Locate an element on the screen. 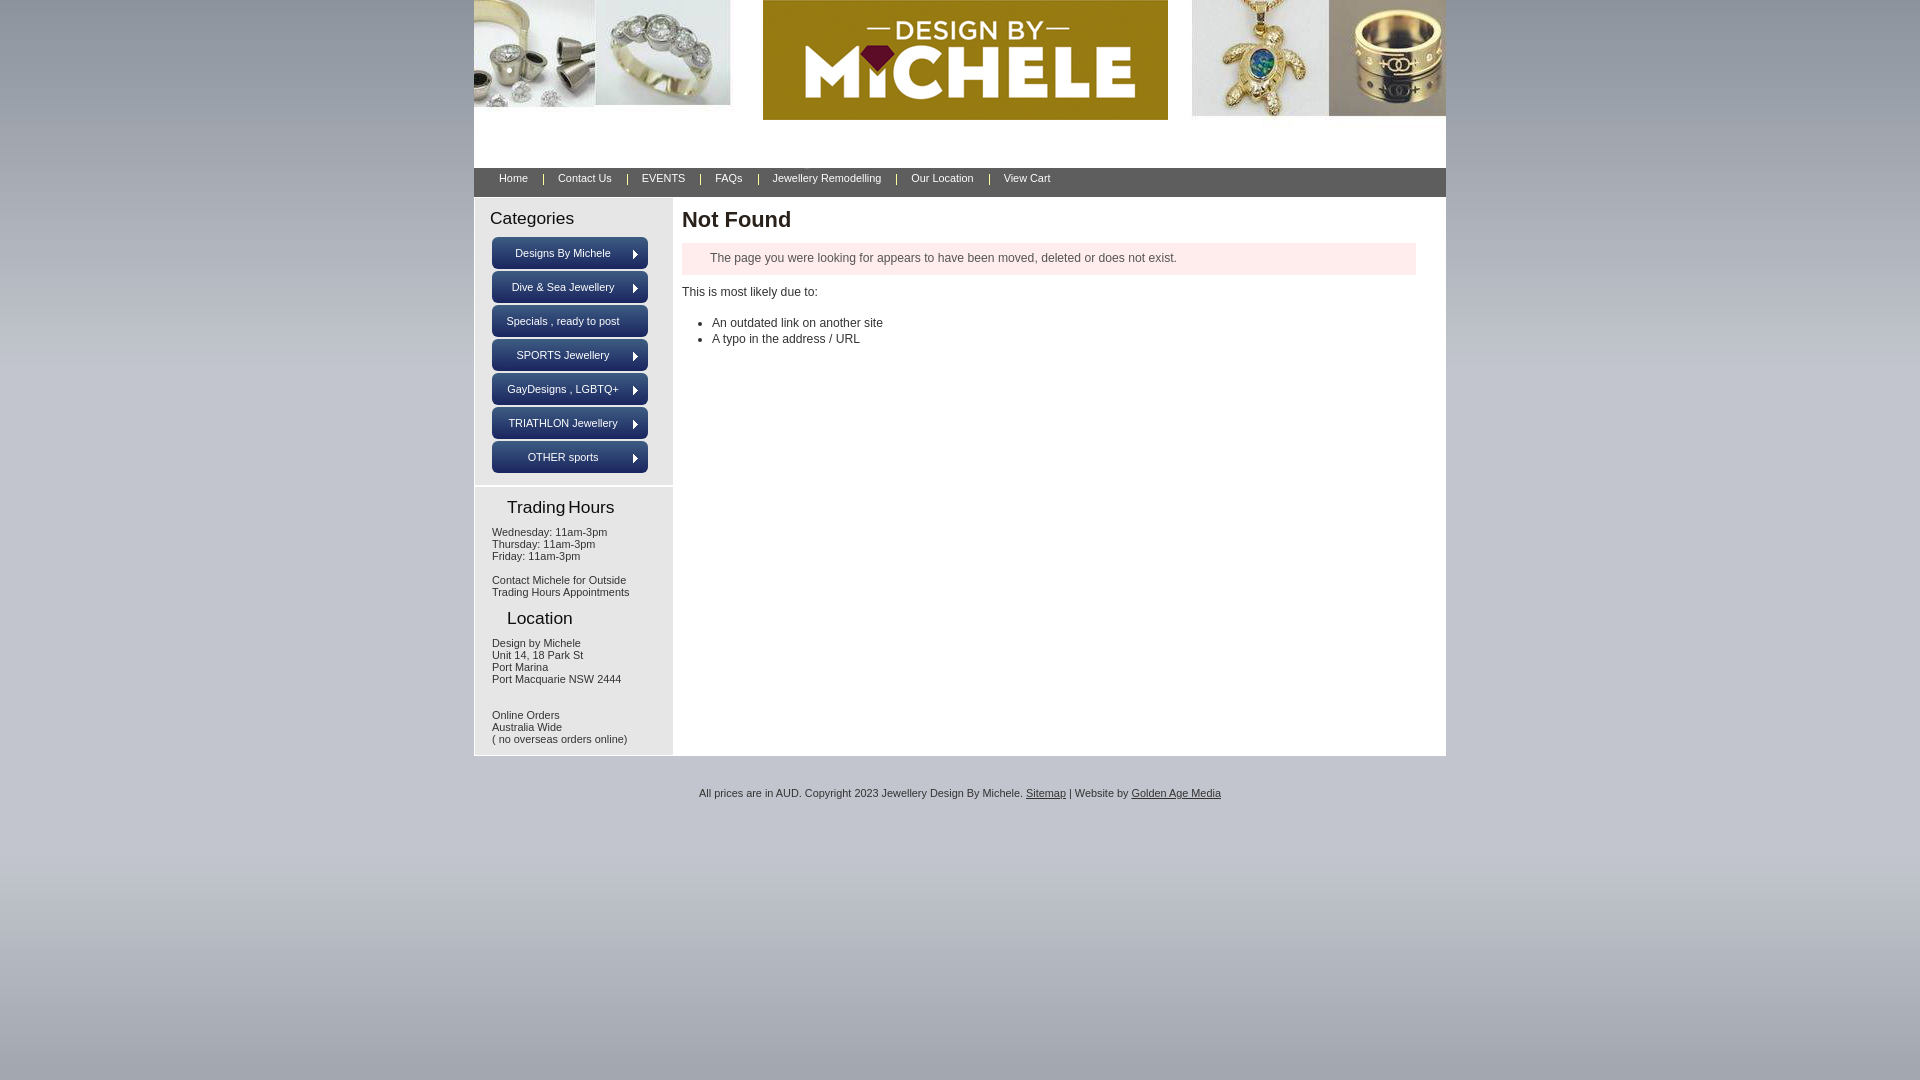 This screenshot has height=1080, width=1920. Sitemap is located at coordinates (1046, 793).